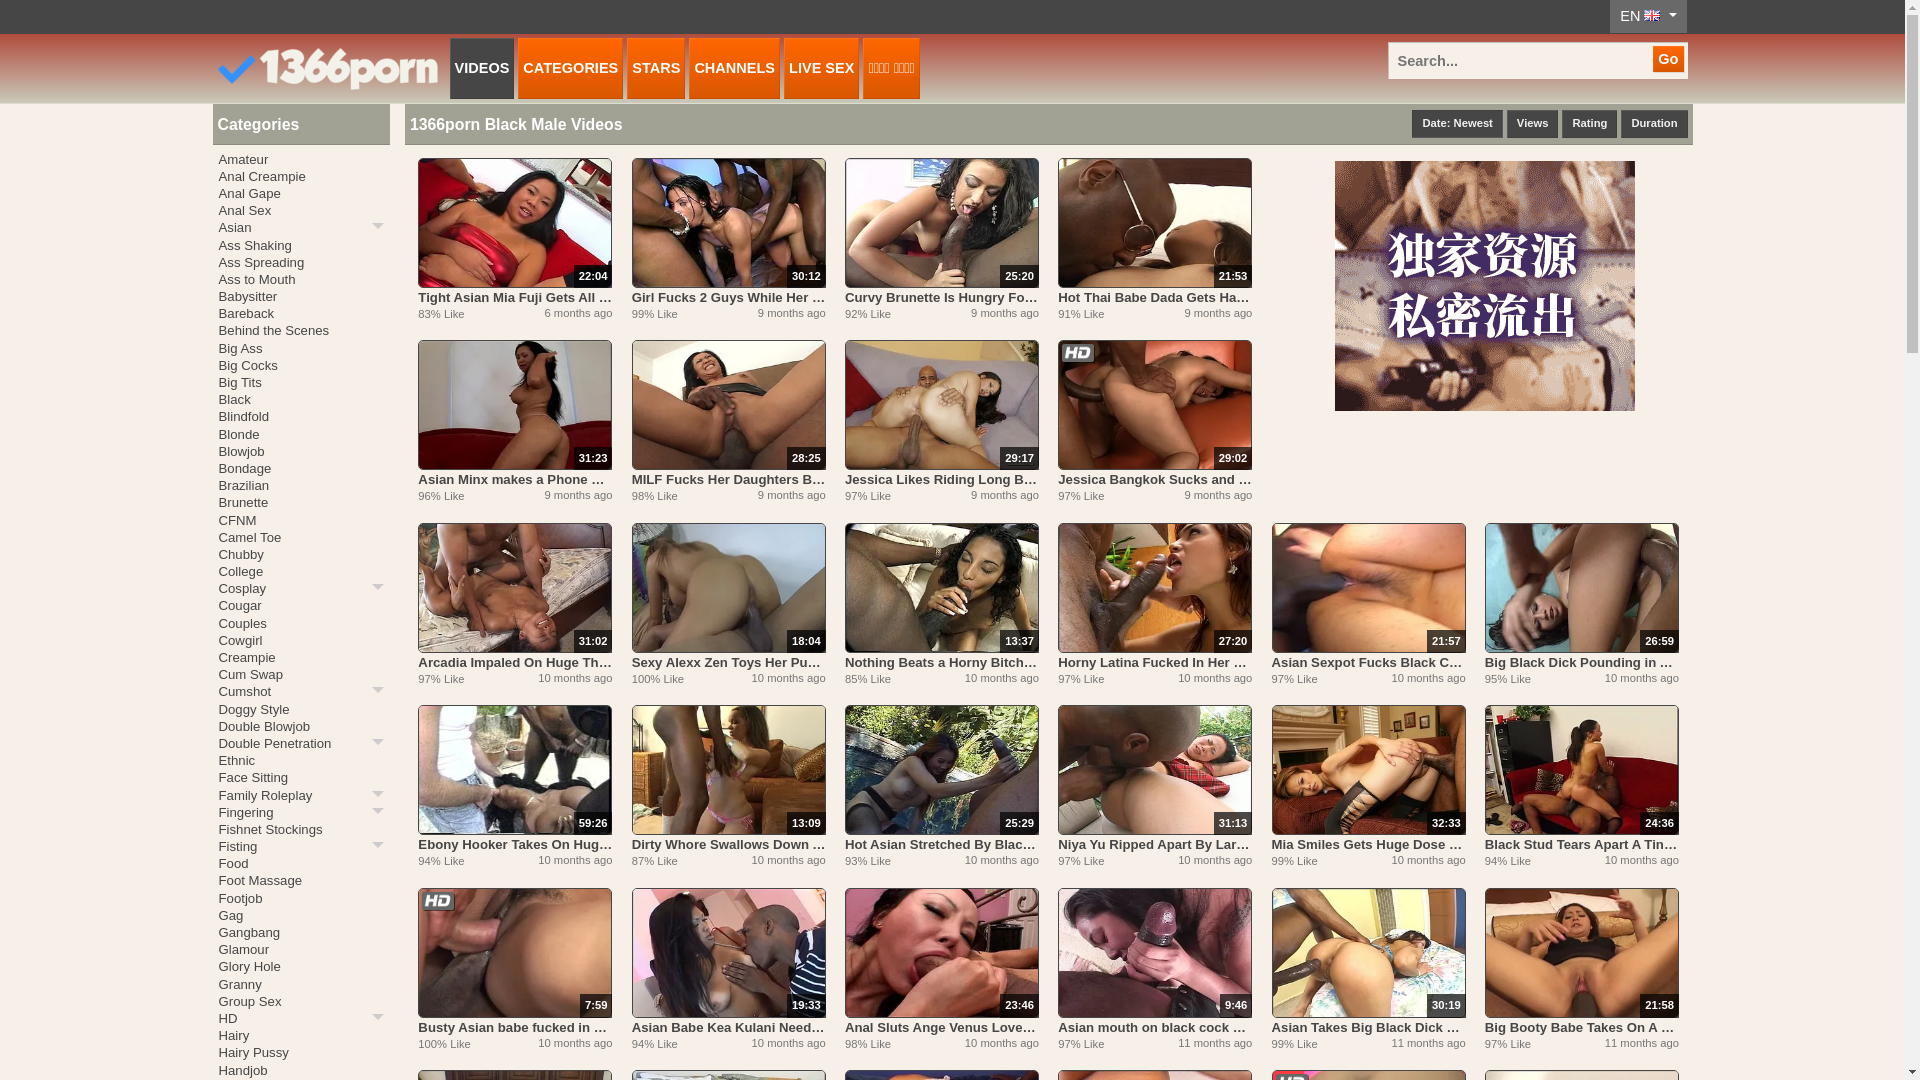 Image resolution: width=1920 pixels, height=1080 pixels. I want to click on 29:17, so click(942, 405).